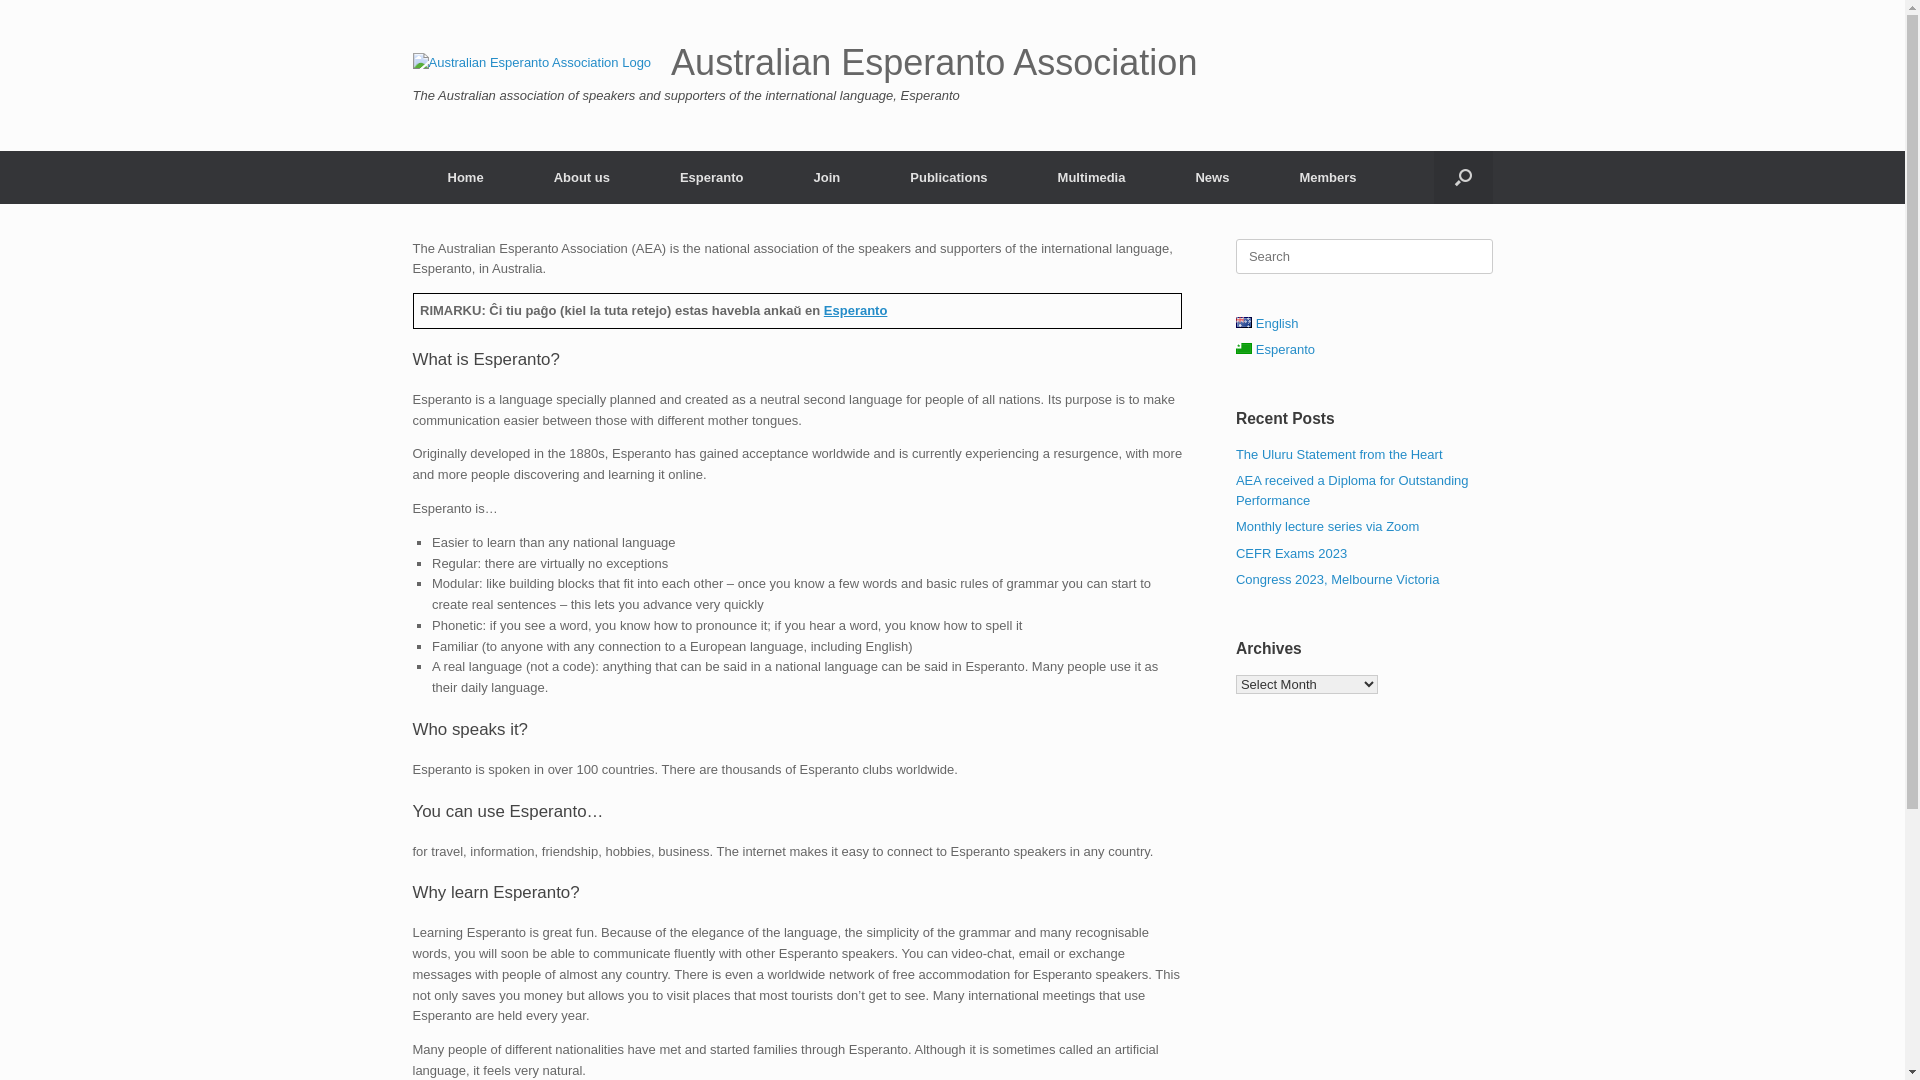 The width and height of the screenshot is (1920, 1080). Describe the element at coordinates (804, 63) in the screenshot. I see `Australian Esperanto Association` at that location.